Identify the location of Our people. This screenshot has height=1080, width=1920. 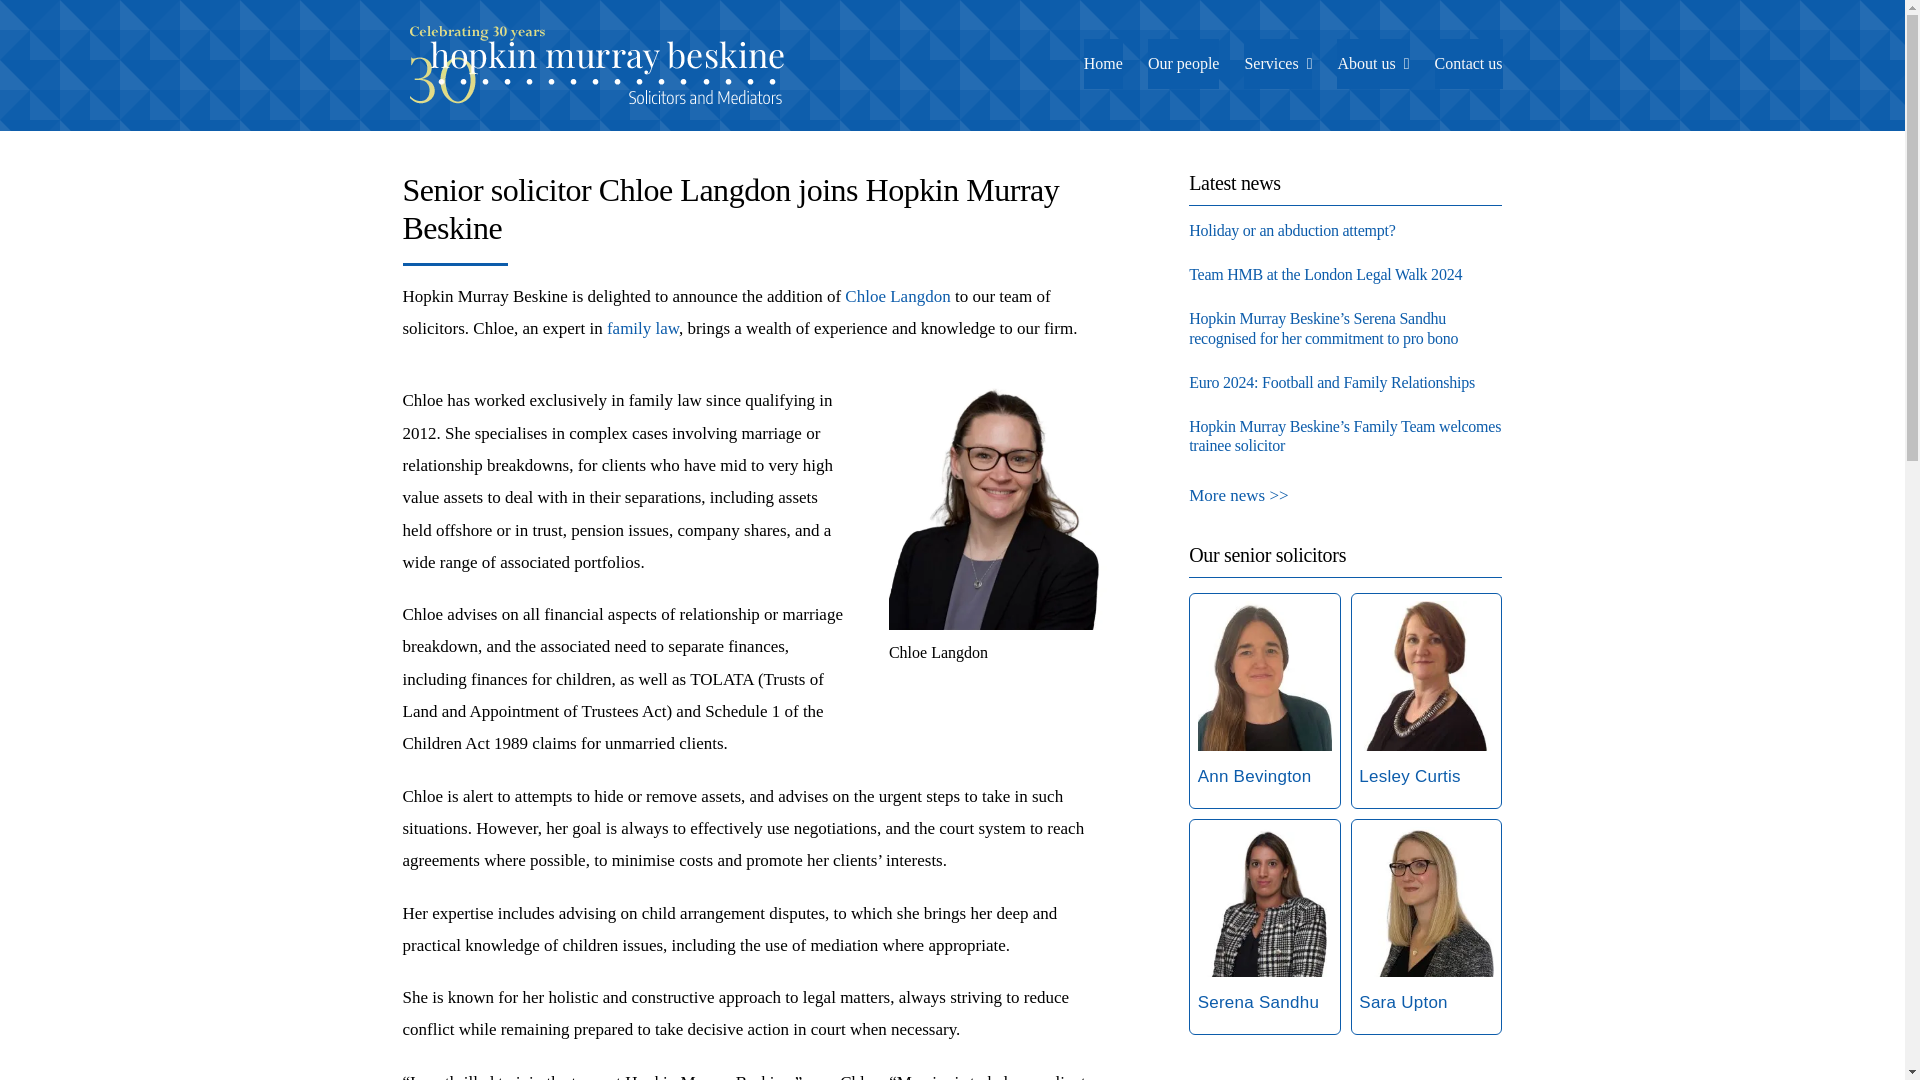
(1184, 63).